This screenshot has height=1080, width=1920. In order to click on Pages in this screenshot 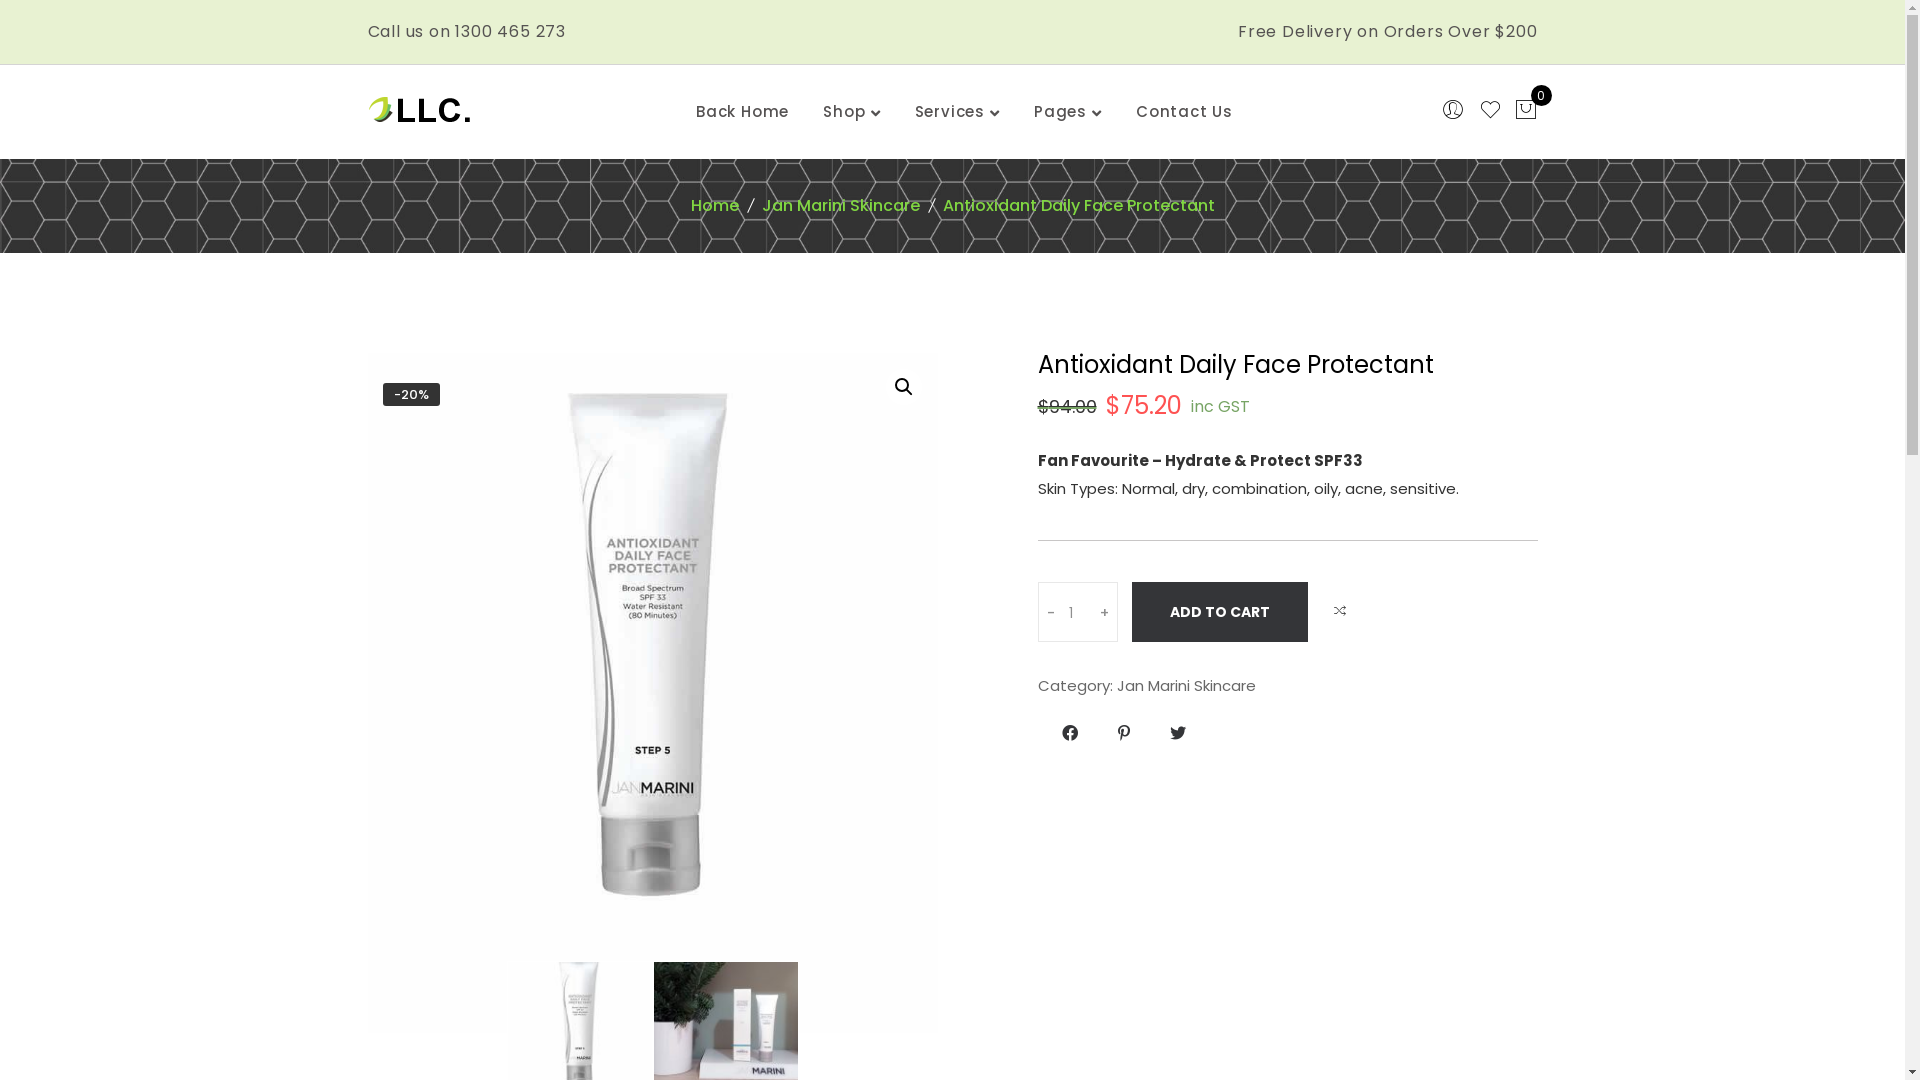, I will do `click(1060, 112)`.